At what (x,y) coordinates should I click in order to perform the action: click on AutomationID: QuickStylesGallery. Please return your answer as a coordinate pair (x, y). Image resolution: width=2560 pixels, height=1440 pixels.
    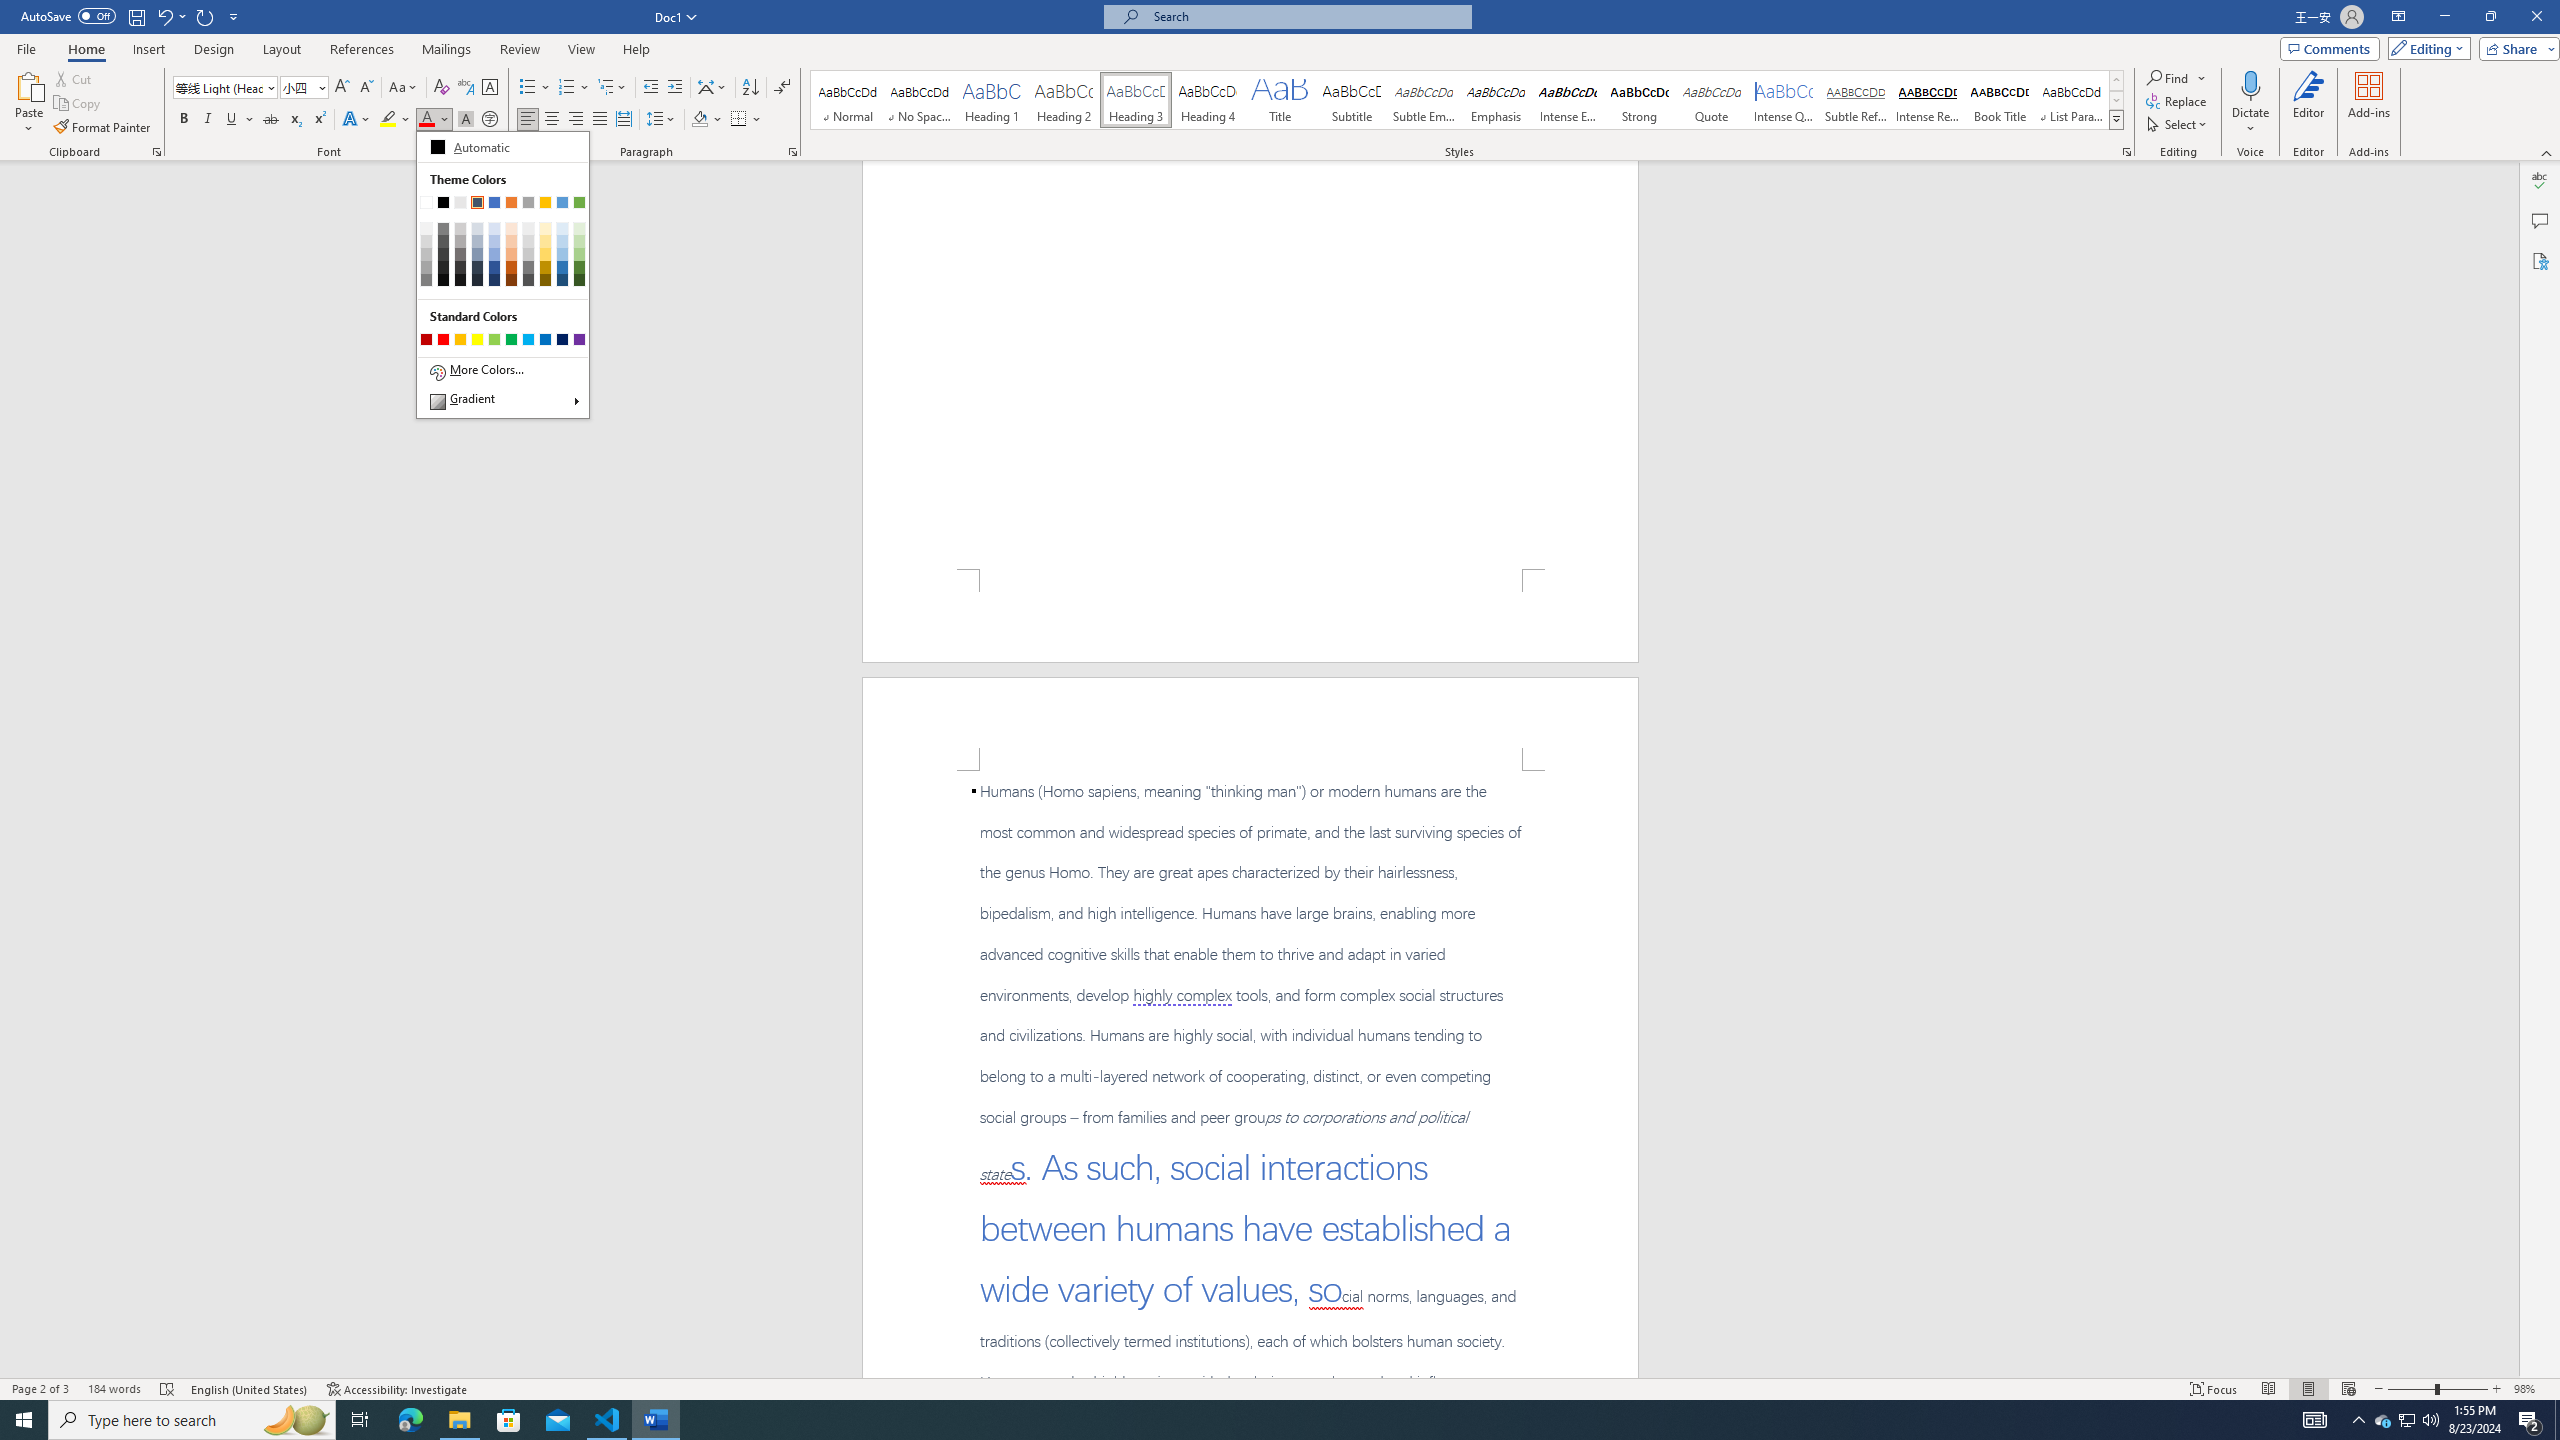
    Looking at the image, I should click on (1468, 100).